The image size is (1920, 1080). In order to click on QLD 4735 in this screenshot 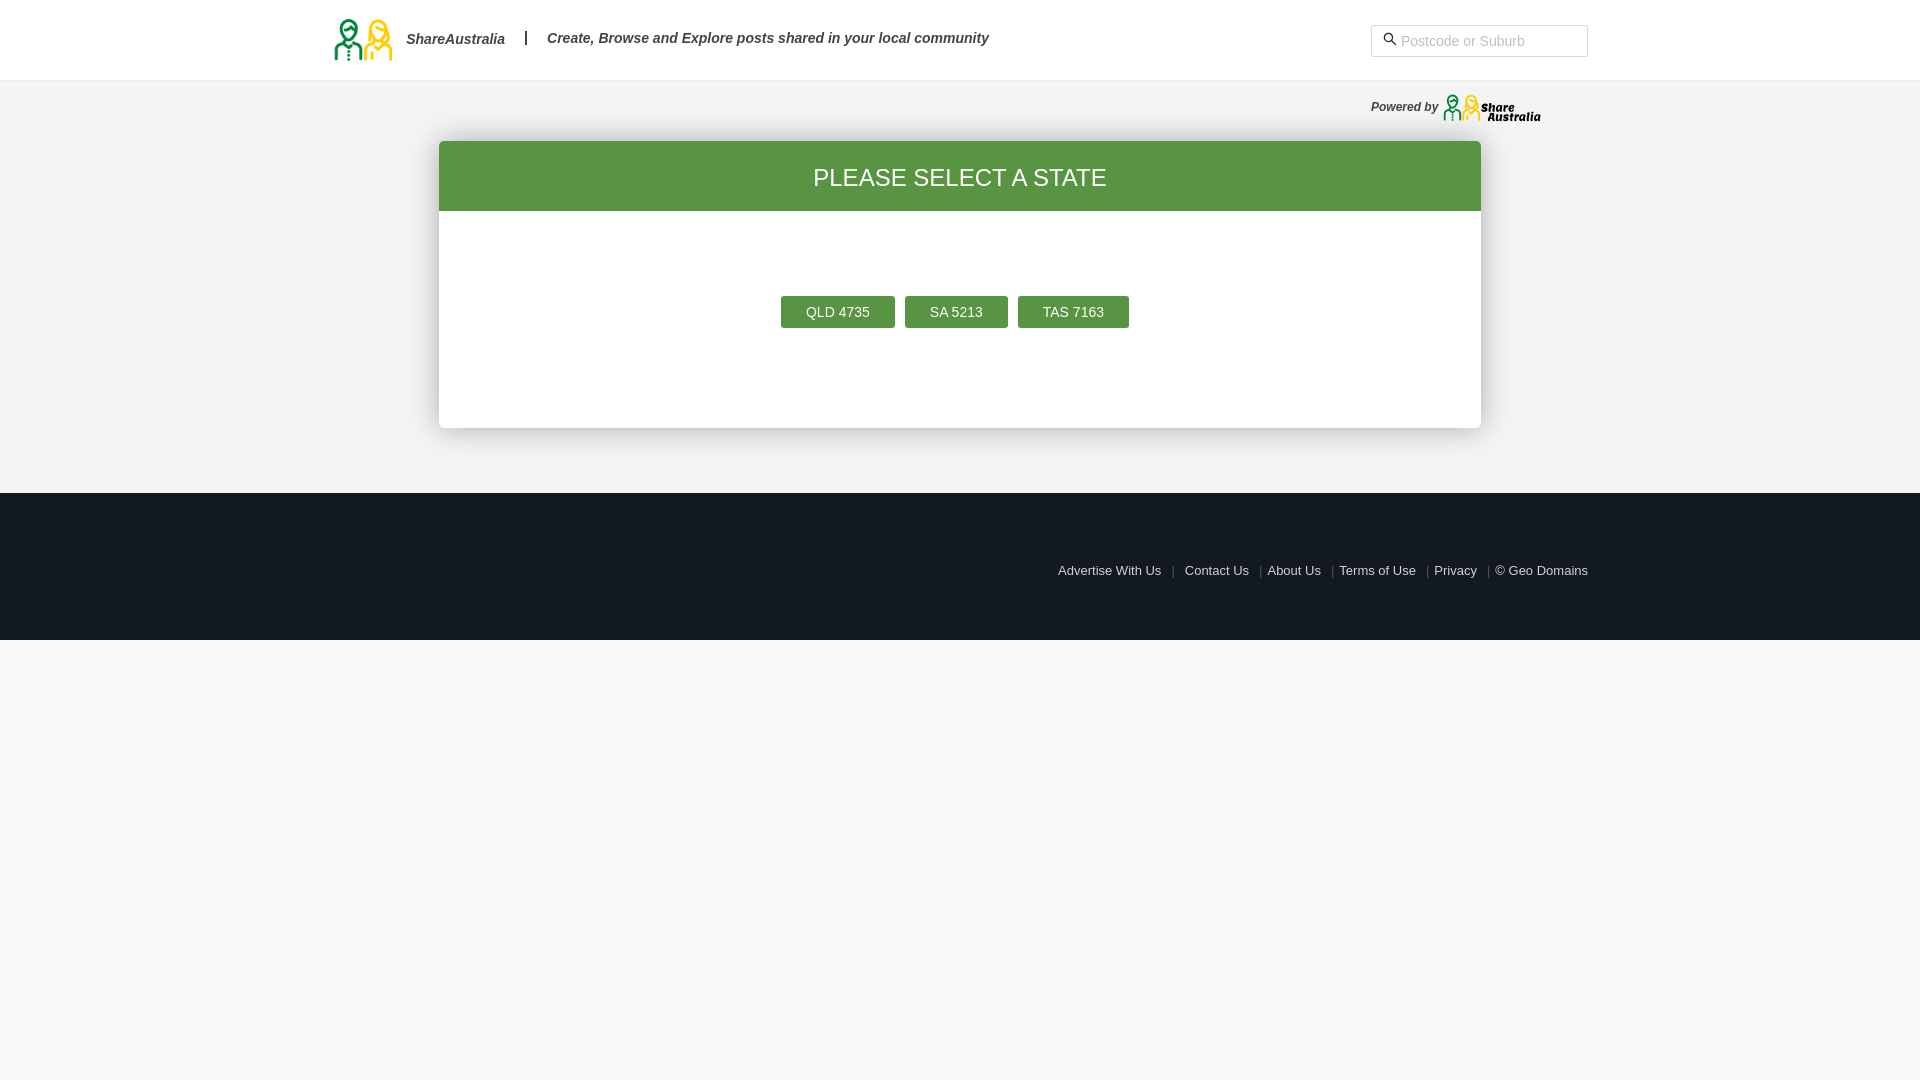, I will do `click(838, 312)`.